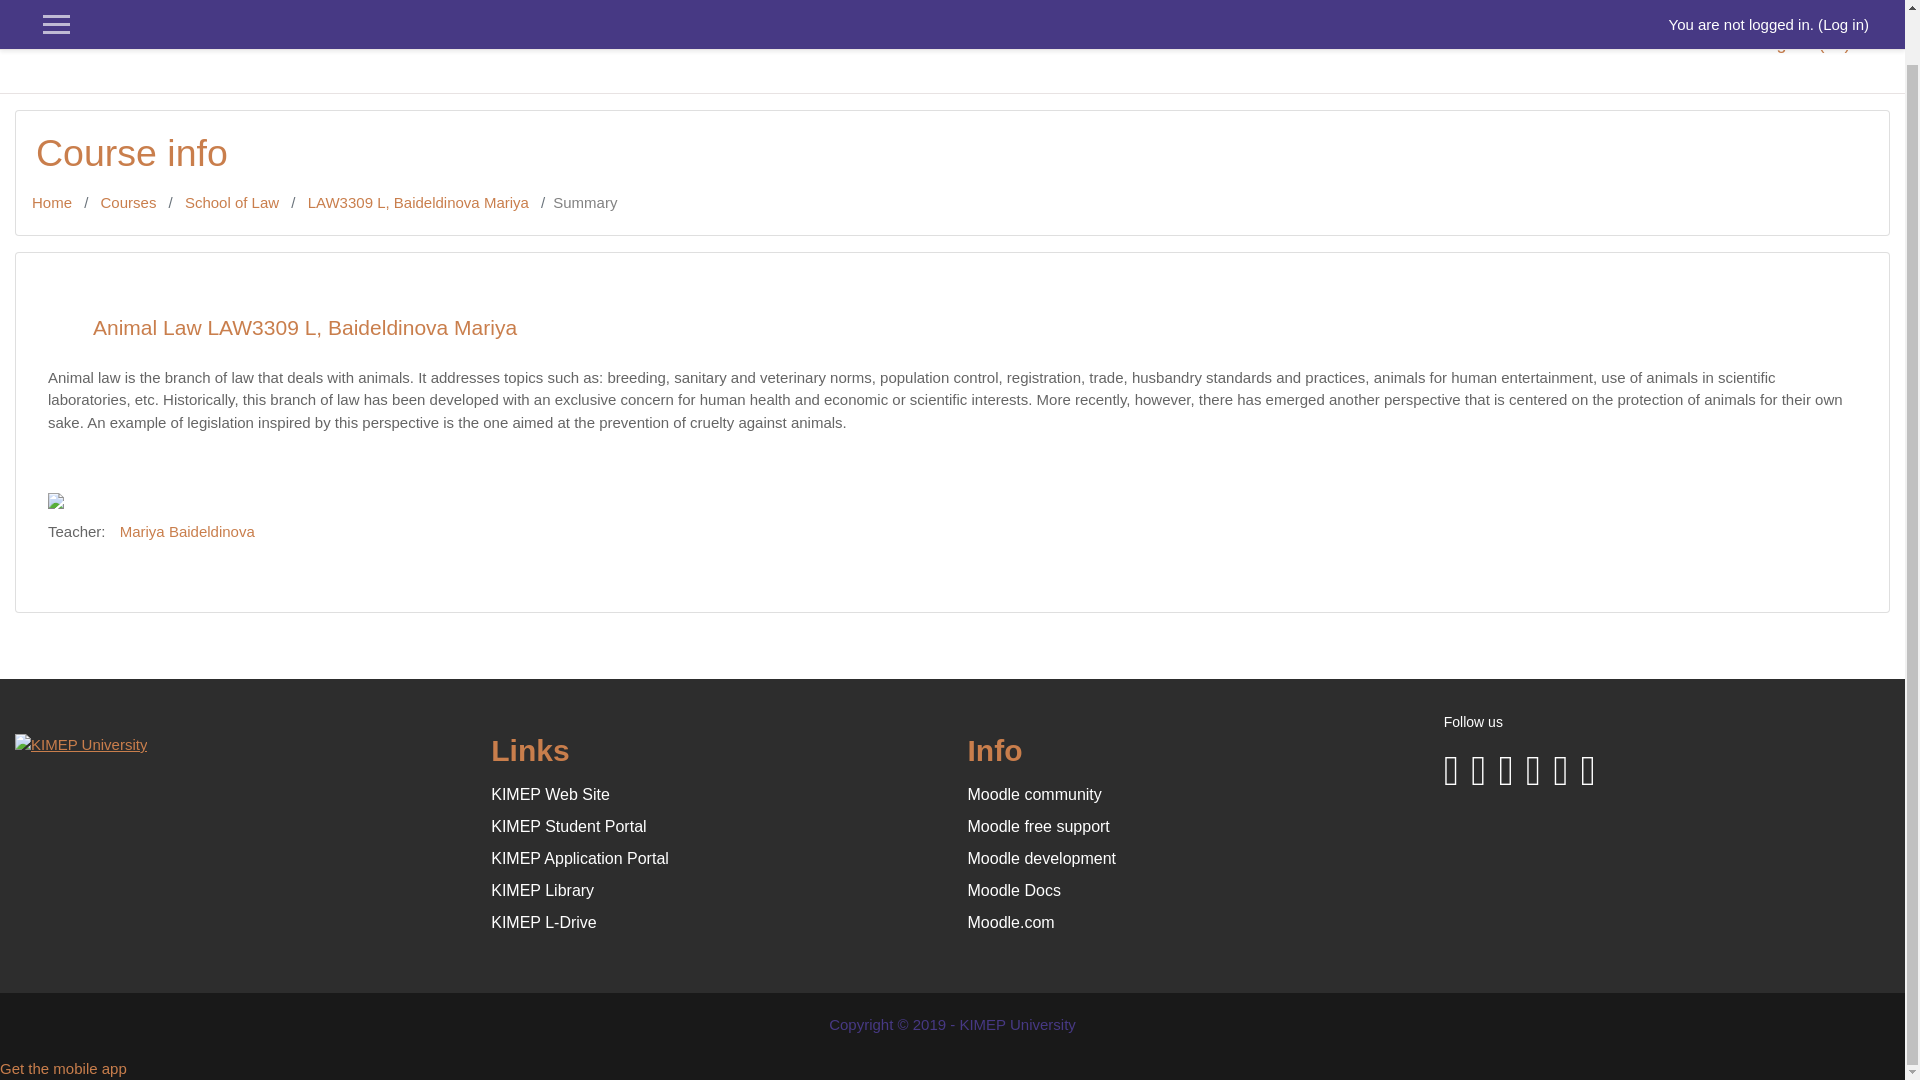  Describe the element at coordinates (418, 202) in the screenshot. I see `Animal Law LAW3309 L, Baideldinova Mariya` at that location.